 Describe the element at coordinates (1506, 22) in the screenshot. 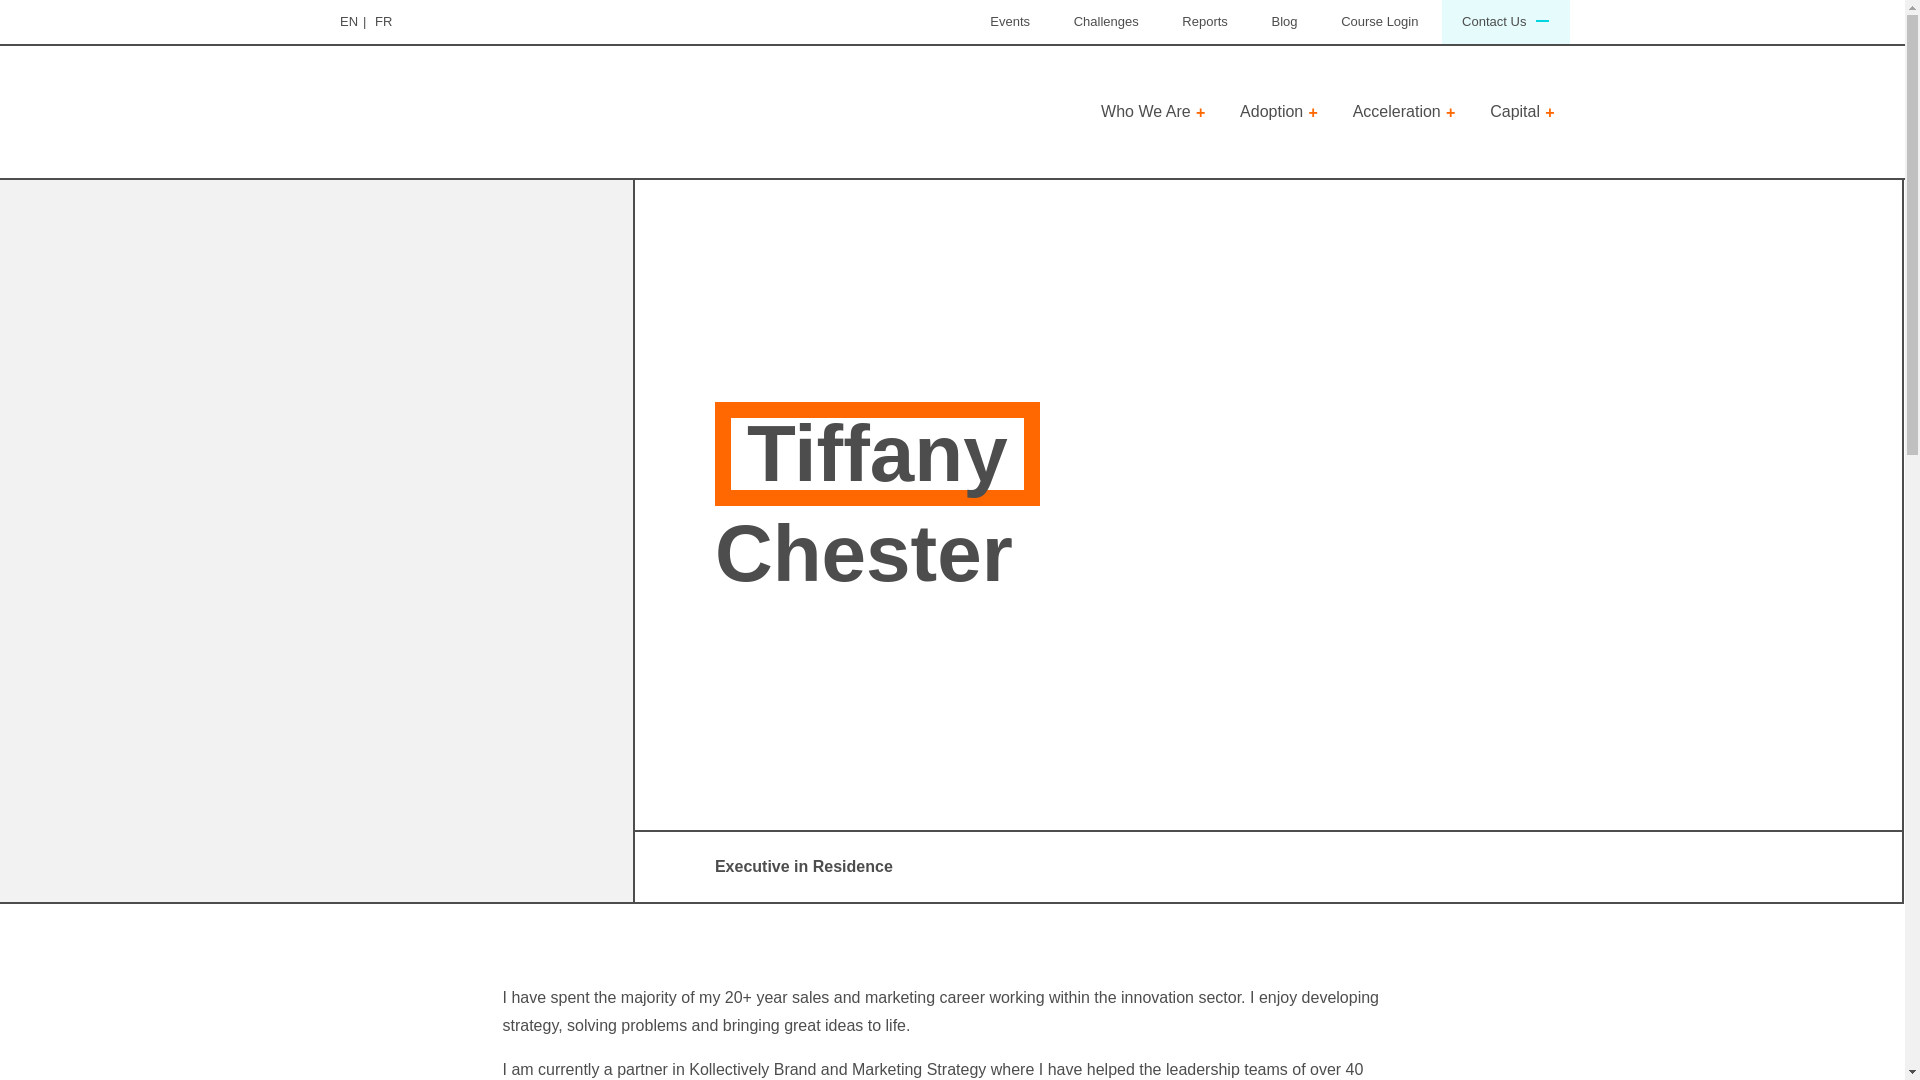

I see `Contact Us` at that location.